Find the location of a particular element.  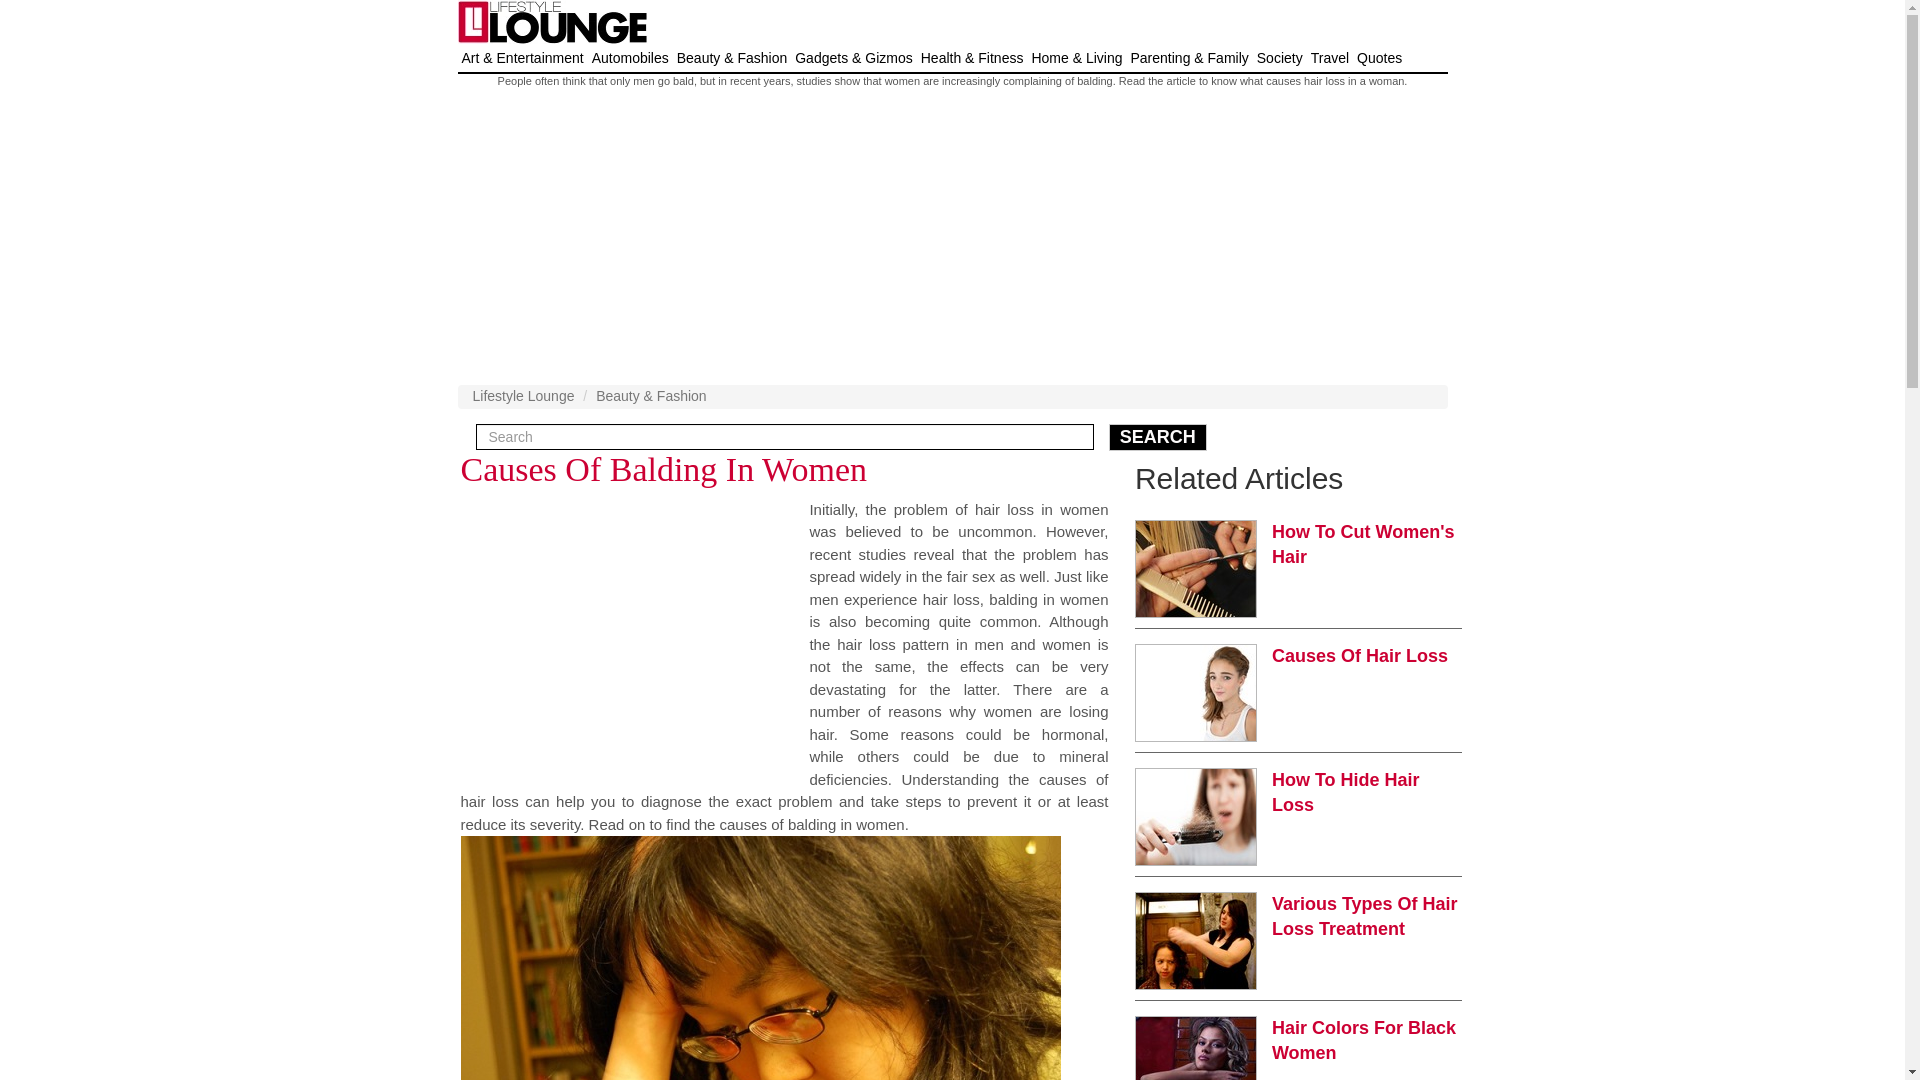

Causes Of Hair Loss is located at coordinates (1359, 656).